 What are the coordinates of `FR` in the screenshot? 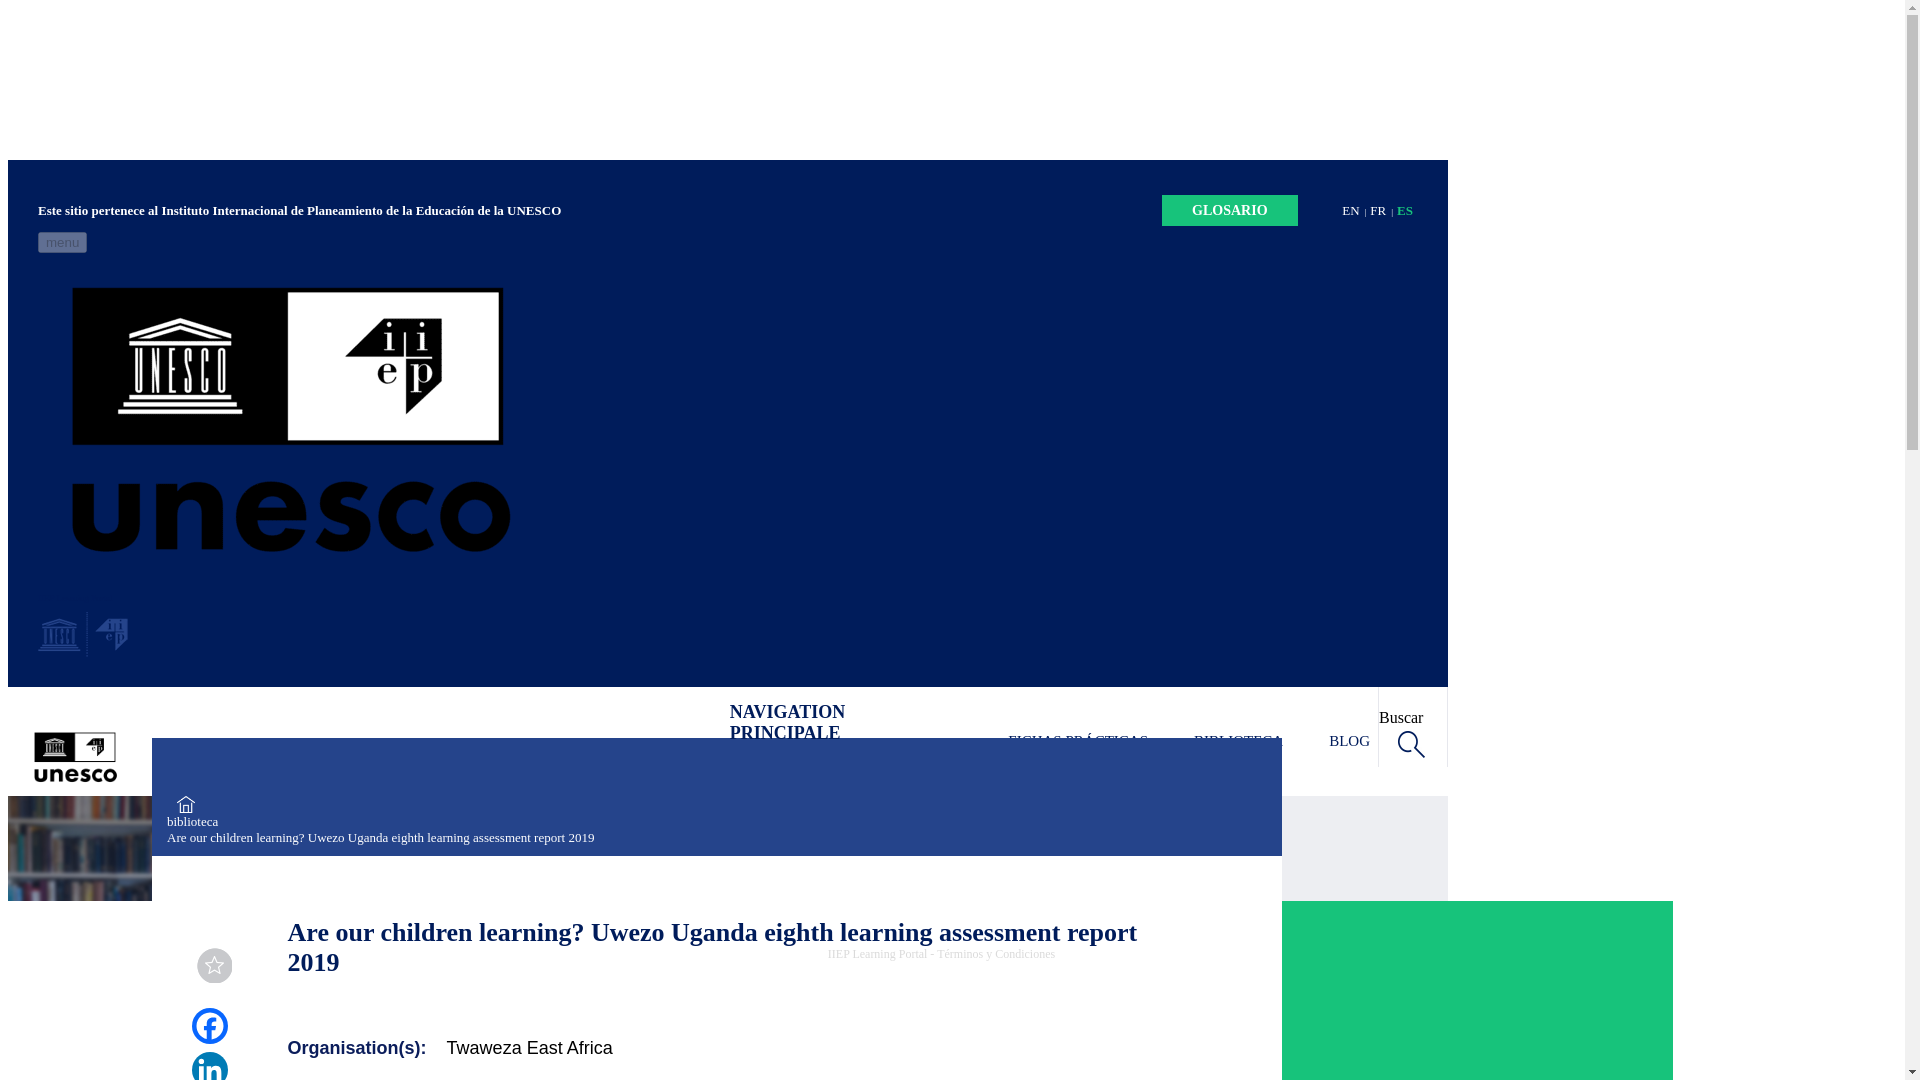 It's located at (1378, 210).